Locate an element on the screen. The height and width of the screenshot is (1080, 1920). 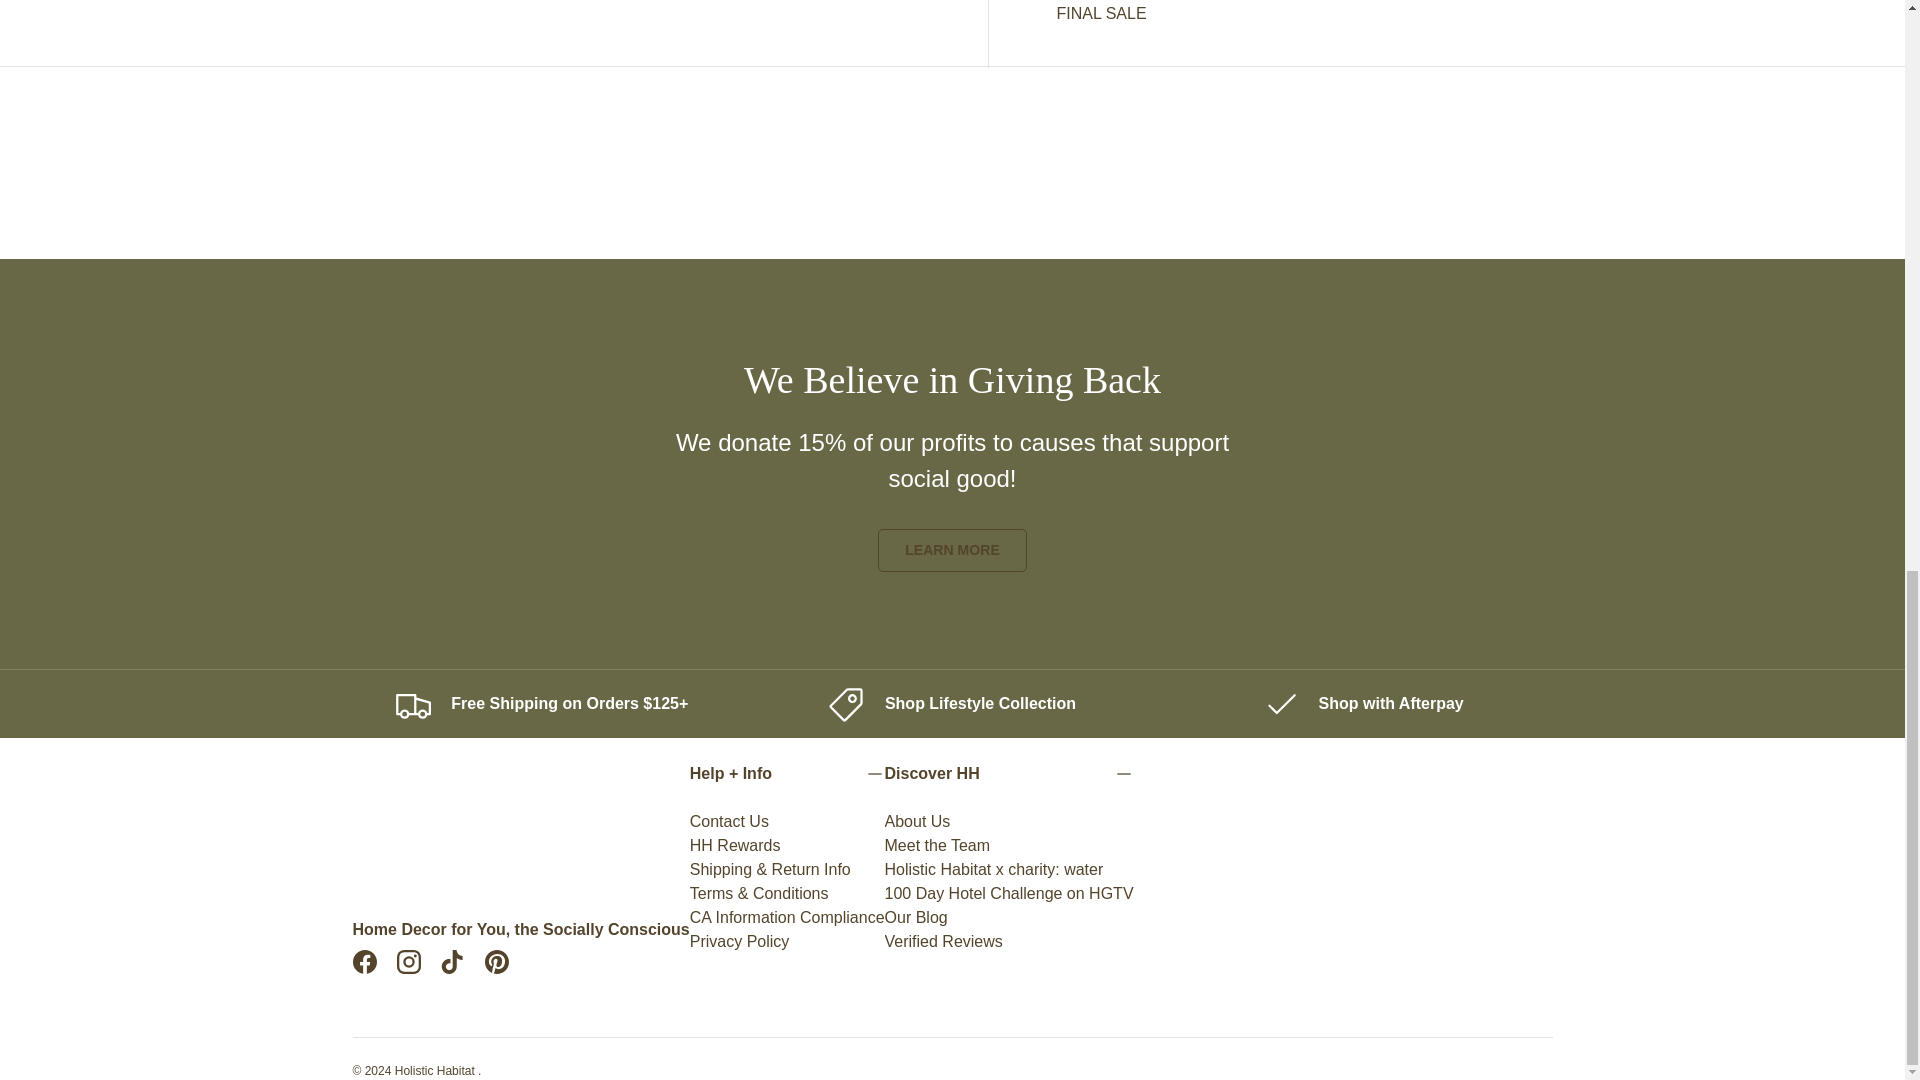
Holistic Habitat  on Pinterest is located at coordinates (496, 961).